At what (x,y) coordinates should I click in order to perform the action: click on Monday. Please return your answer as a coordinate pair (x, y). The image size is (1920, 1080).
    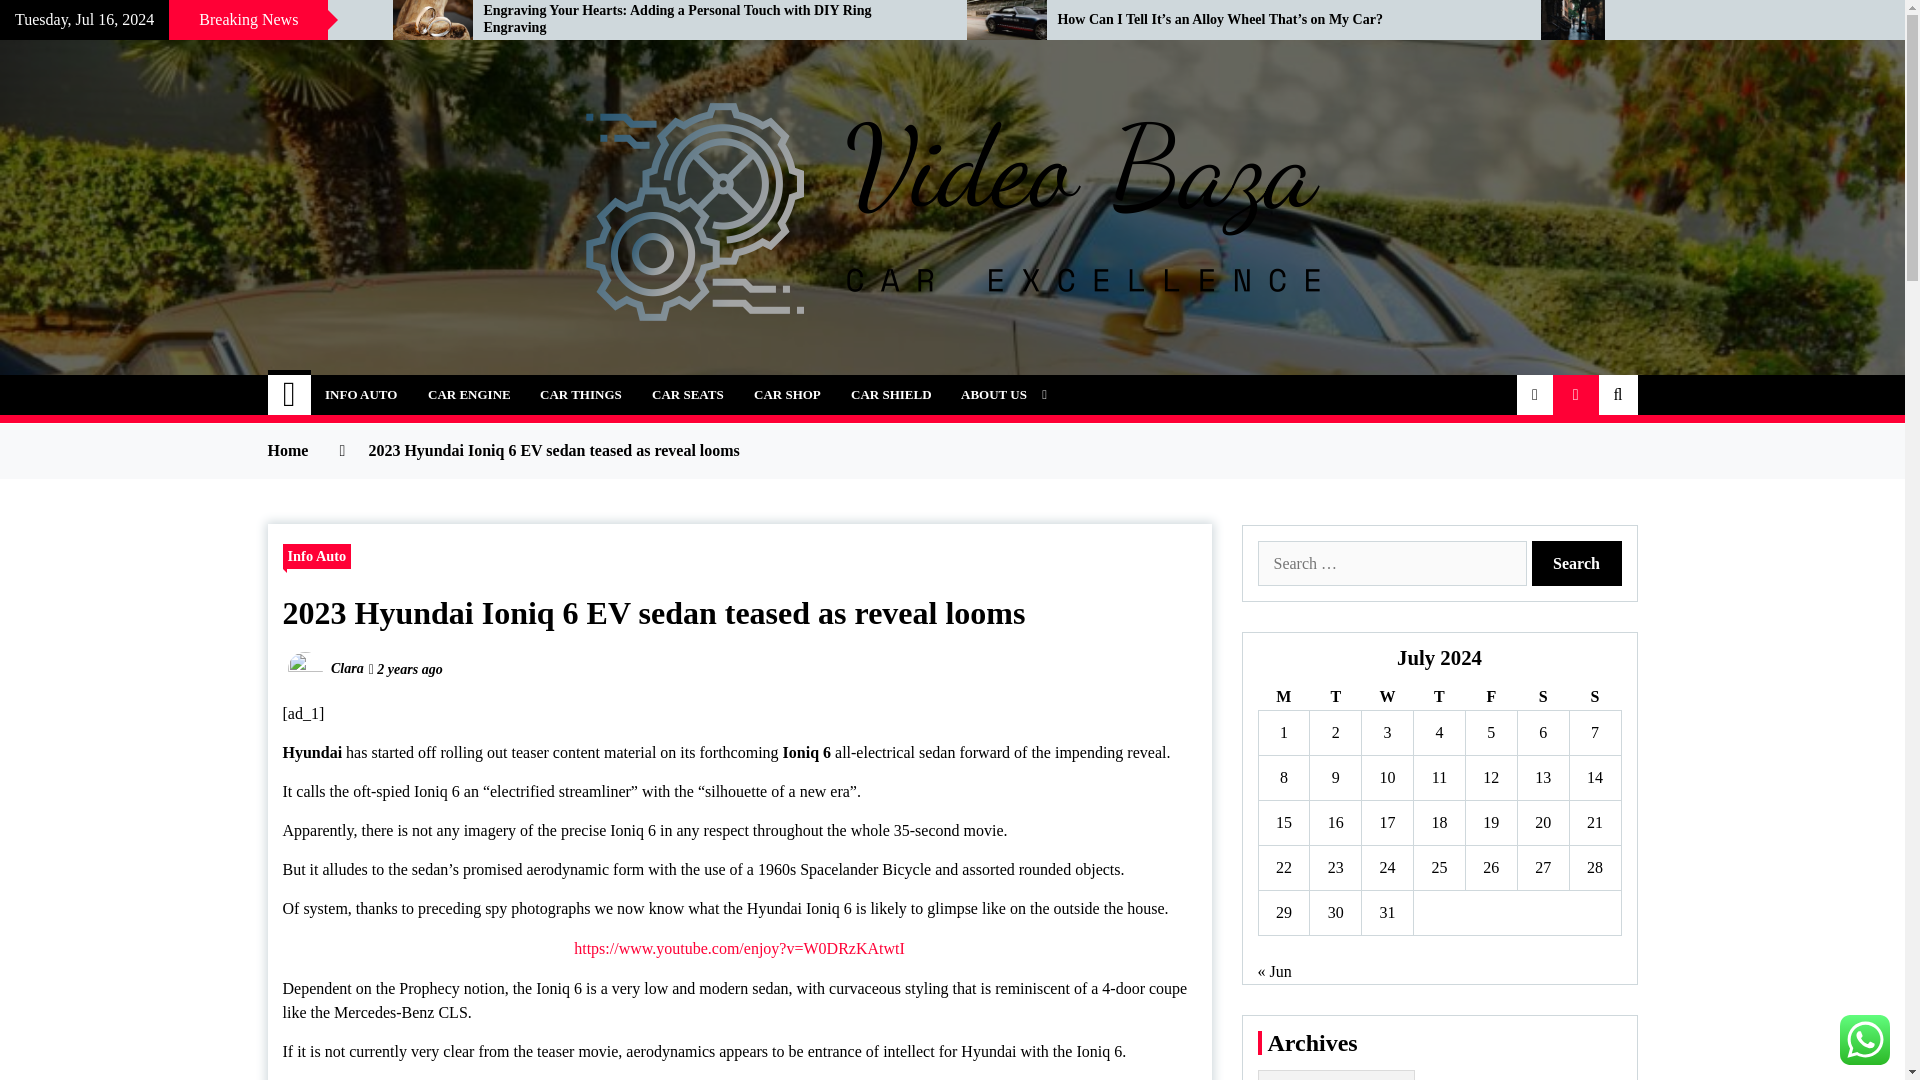
    Looking at the image, I should click on (1283, 696).